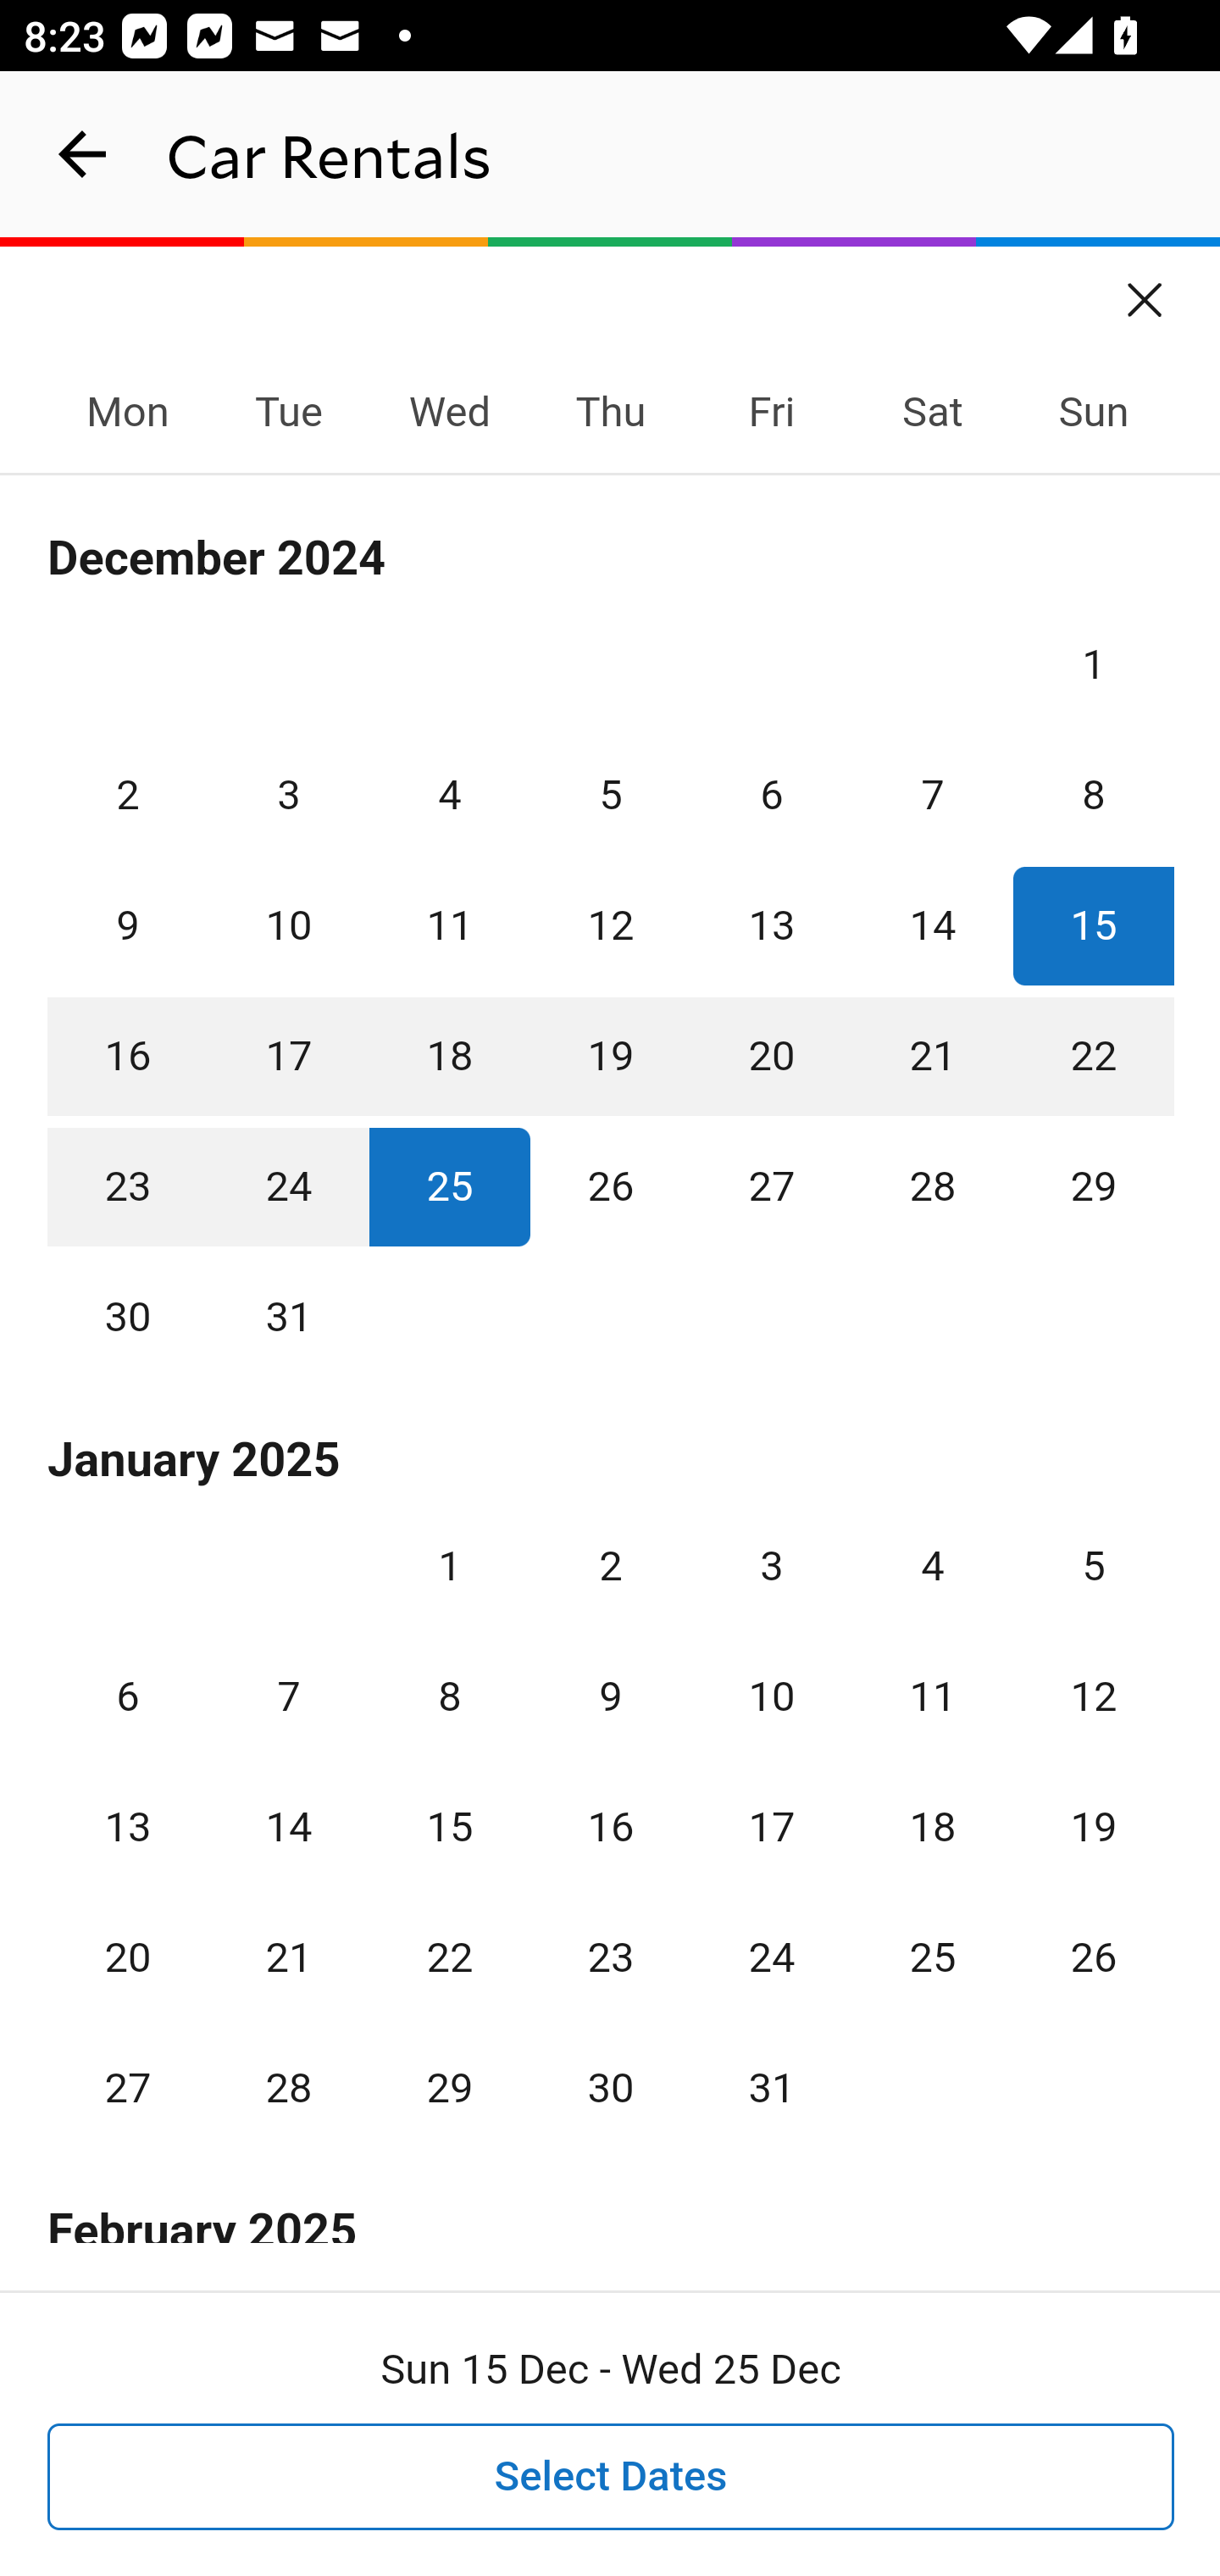 The width and height of the screenshot is (1220, 2576). What do you see at coordinates (932, 1957) in the screenshot?
I see `25 January 2025` at bounding box center [932, 1957].